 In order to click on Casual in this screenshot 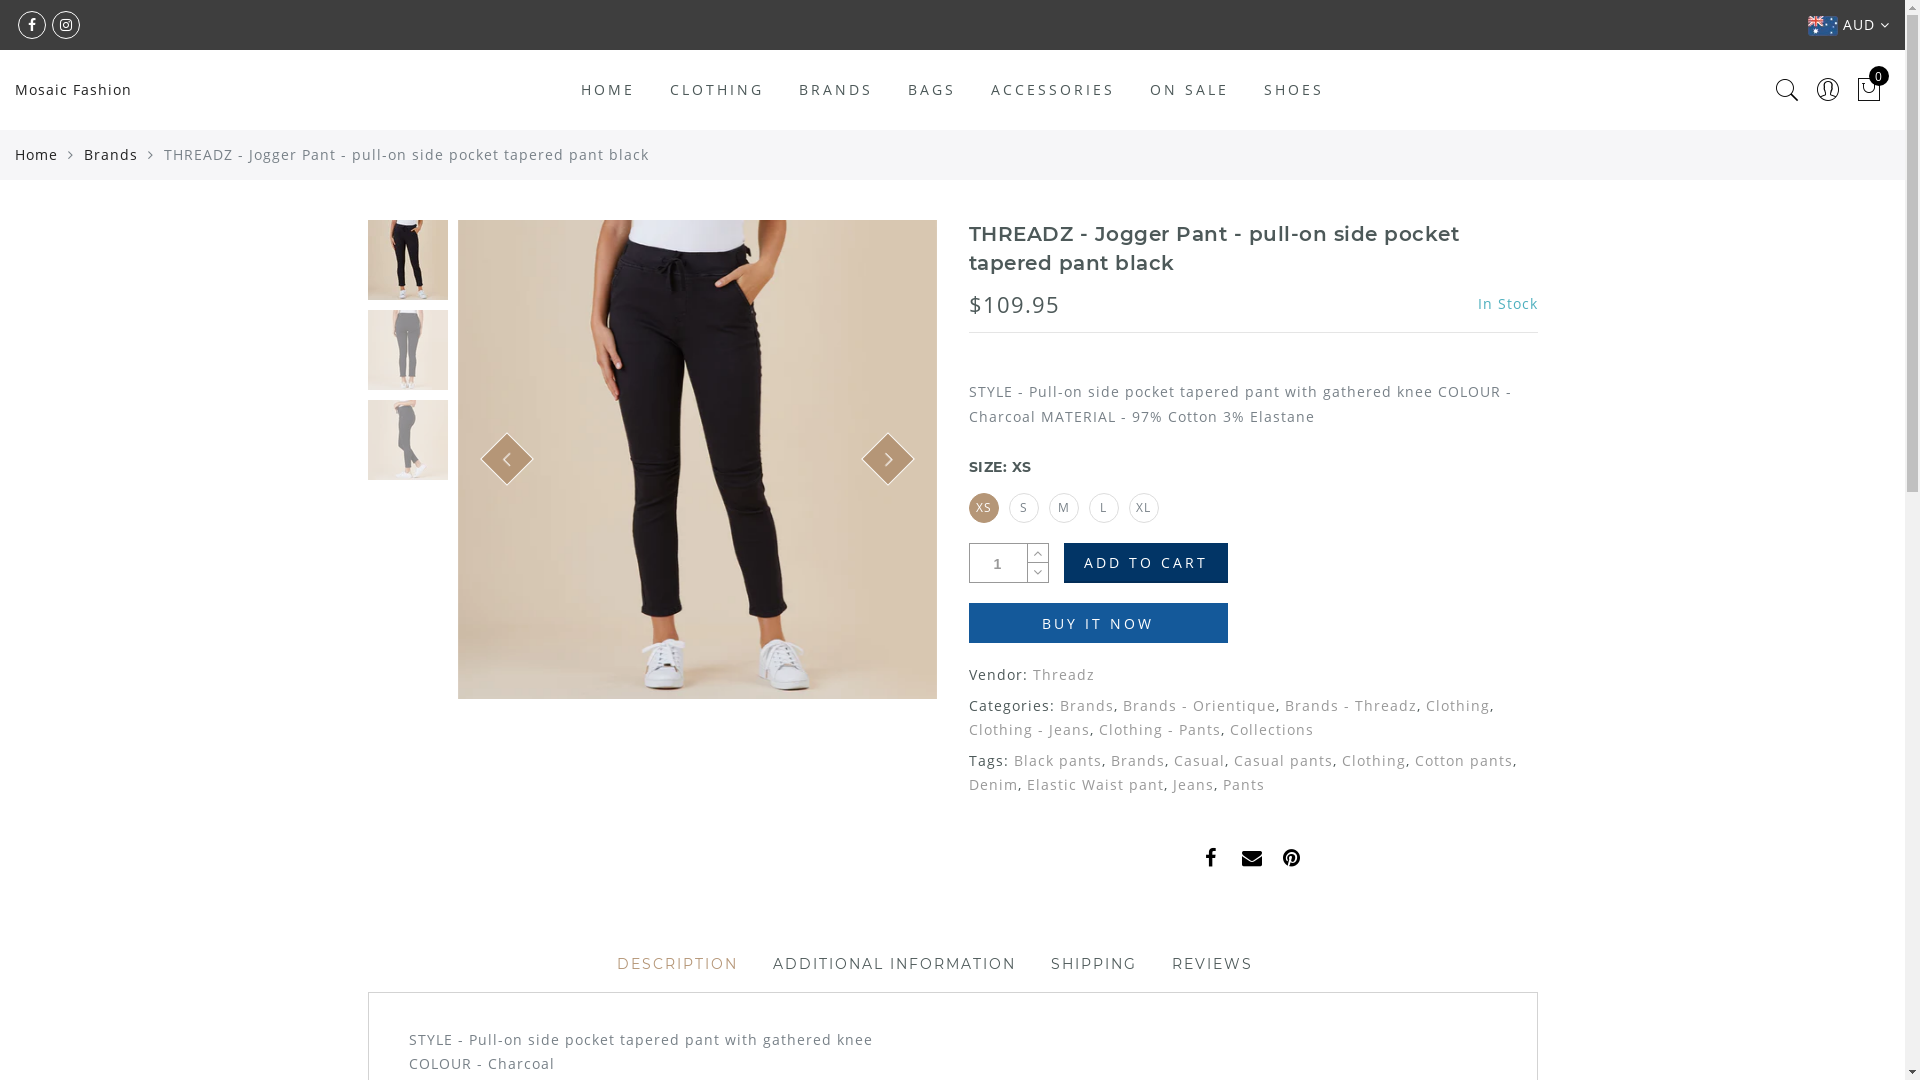, I will do `click(1200, 760)`.